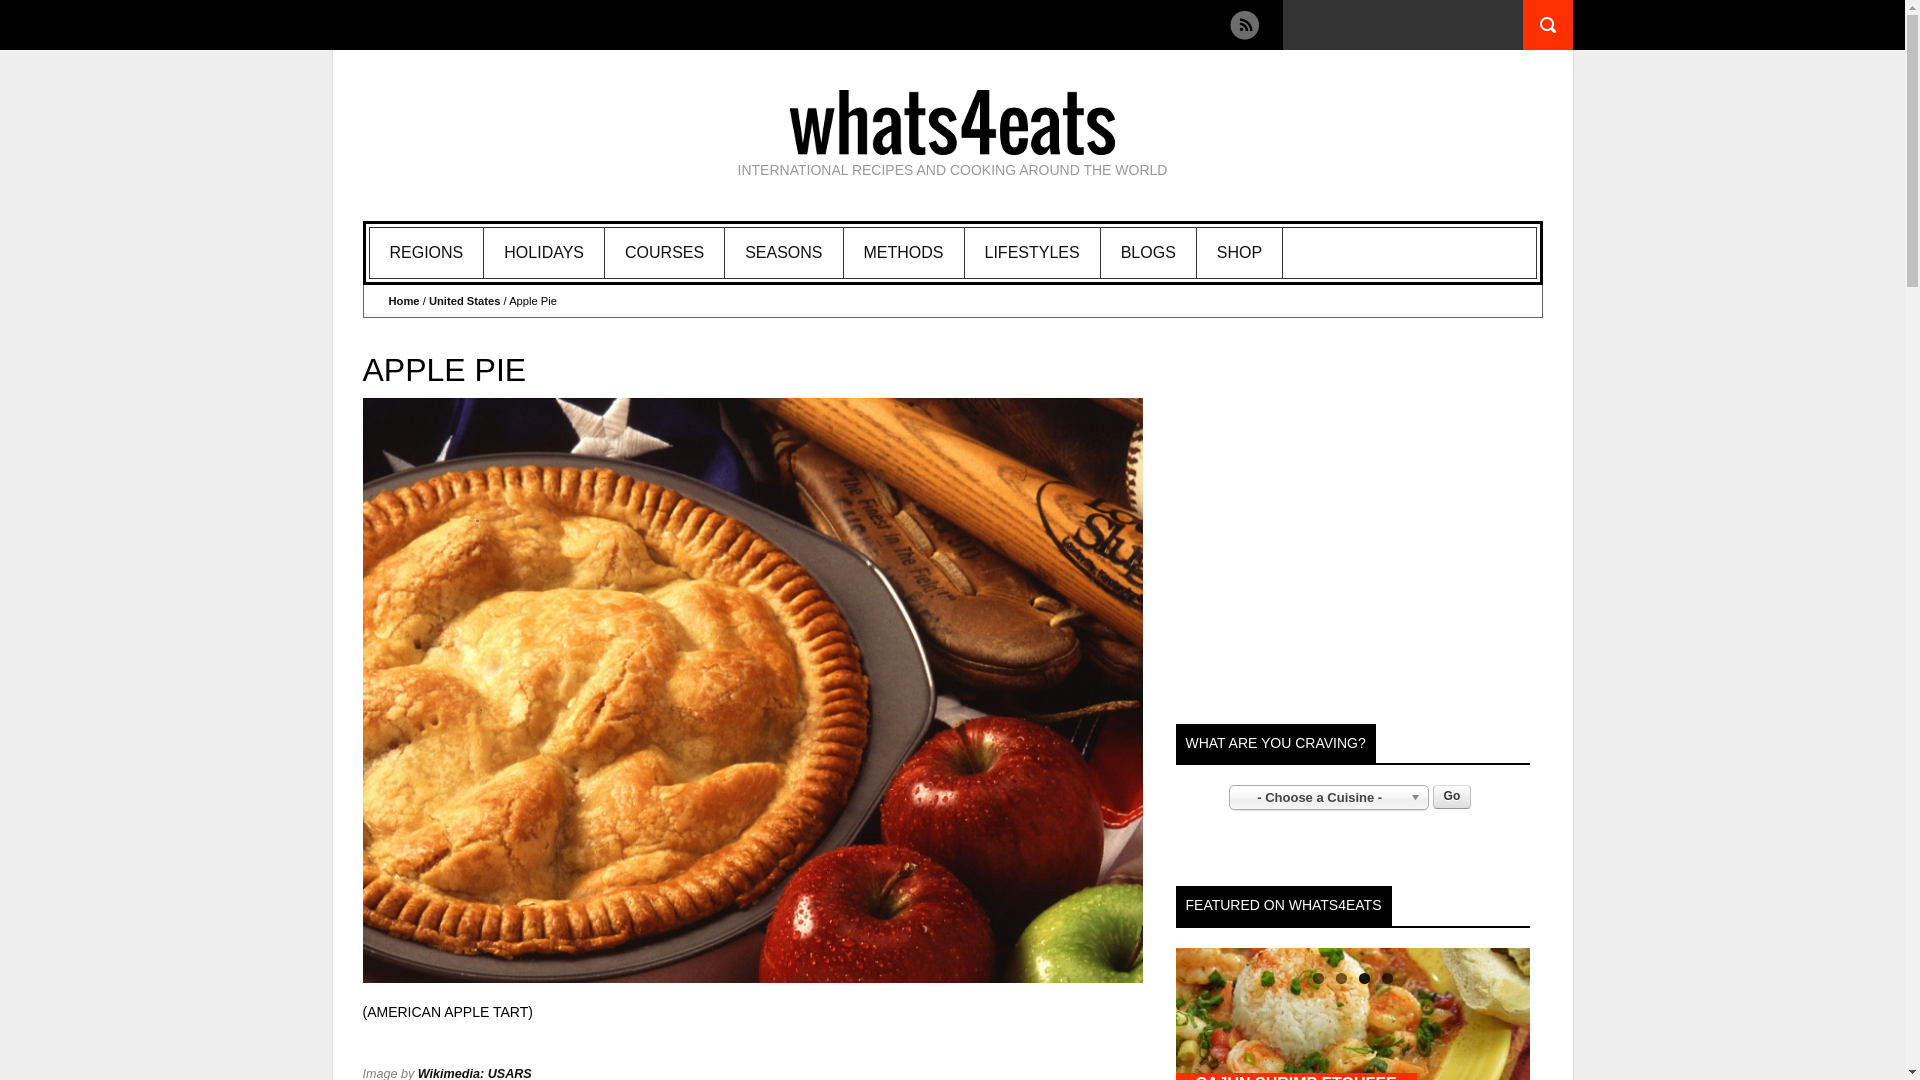 The image size is (1920, 1080). I want to click on Basic Cooking Methods and International Recipes, so click(904, 252).